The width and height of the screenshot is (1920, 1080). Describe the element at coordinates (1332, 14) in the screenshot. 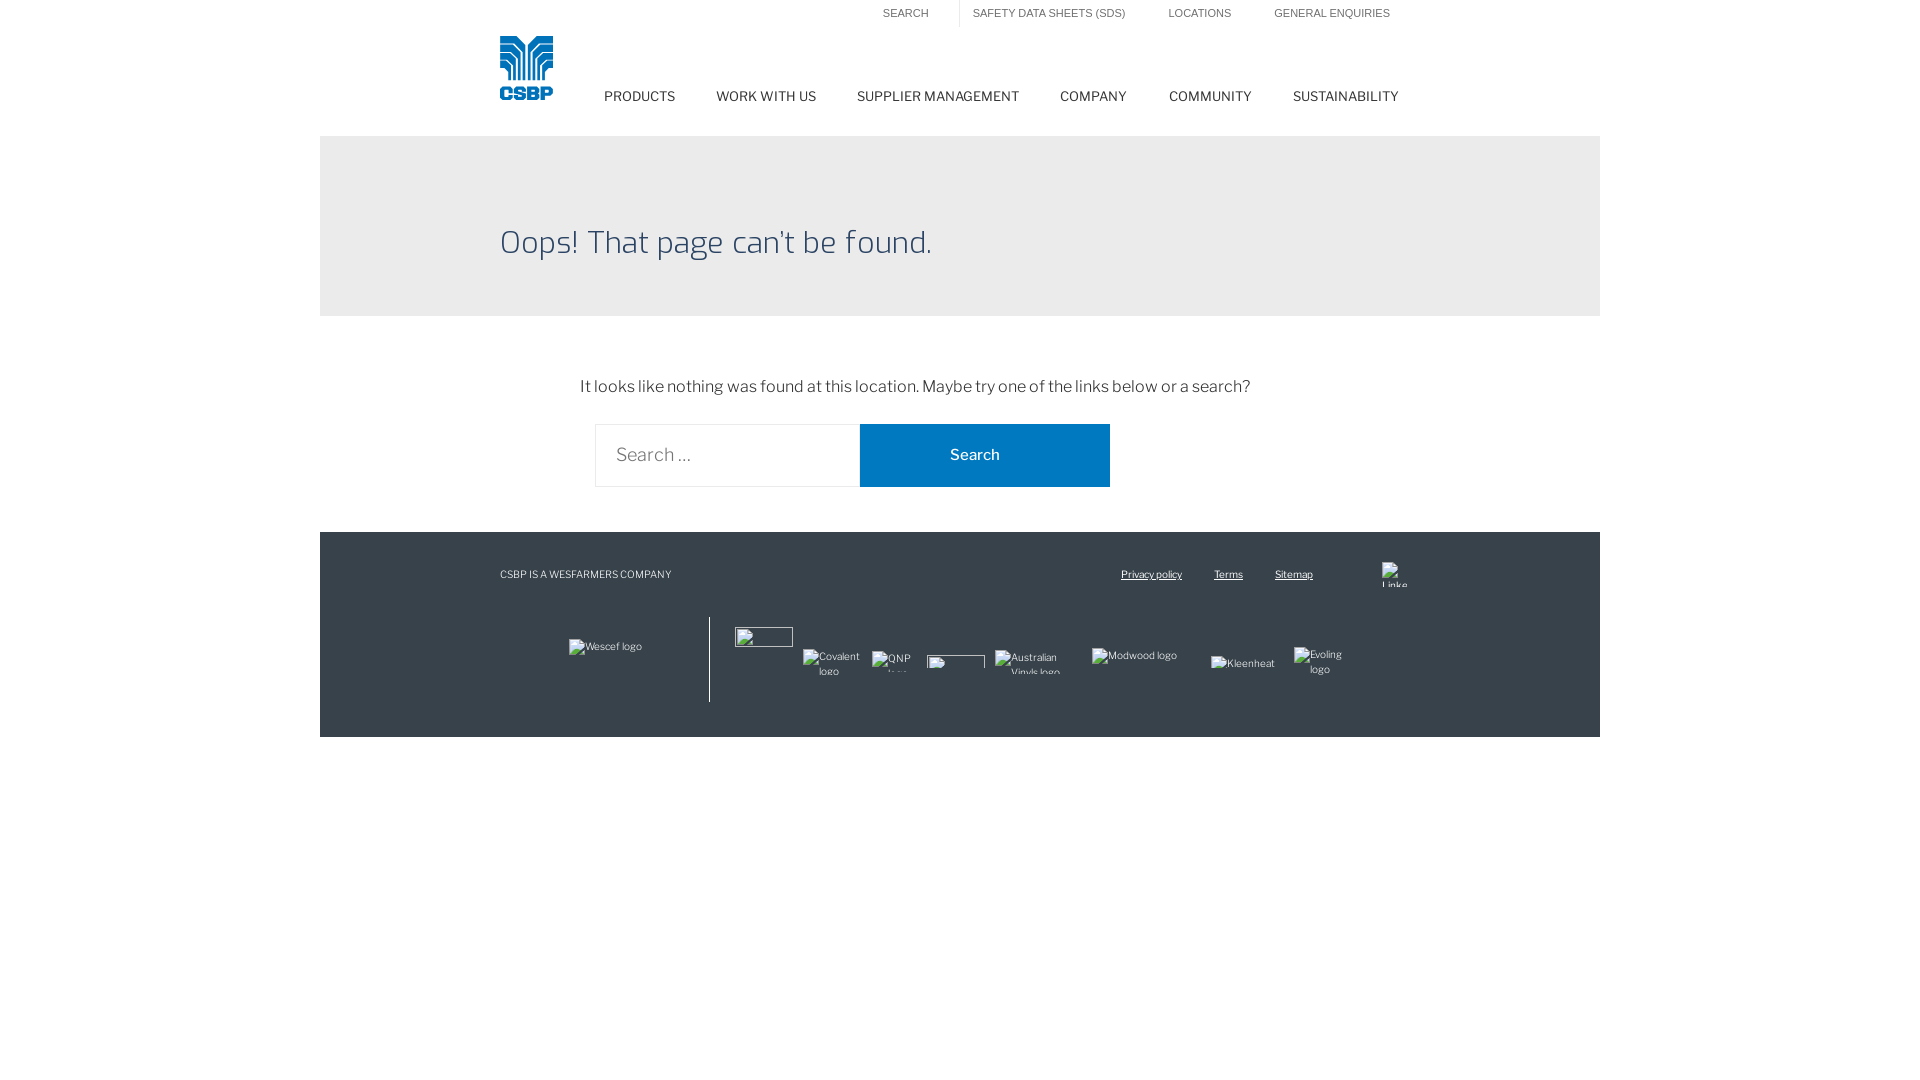

I see `GENERAL ENQUIRIES` at that location.